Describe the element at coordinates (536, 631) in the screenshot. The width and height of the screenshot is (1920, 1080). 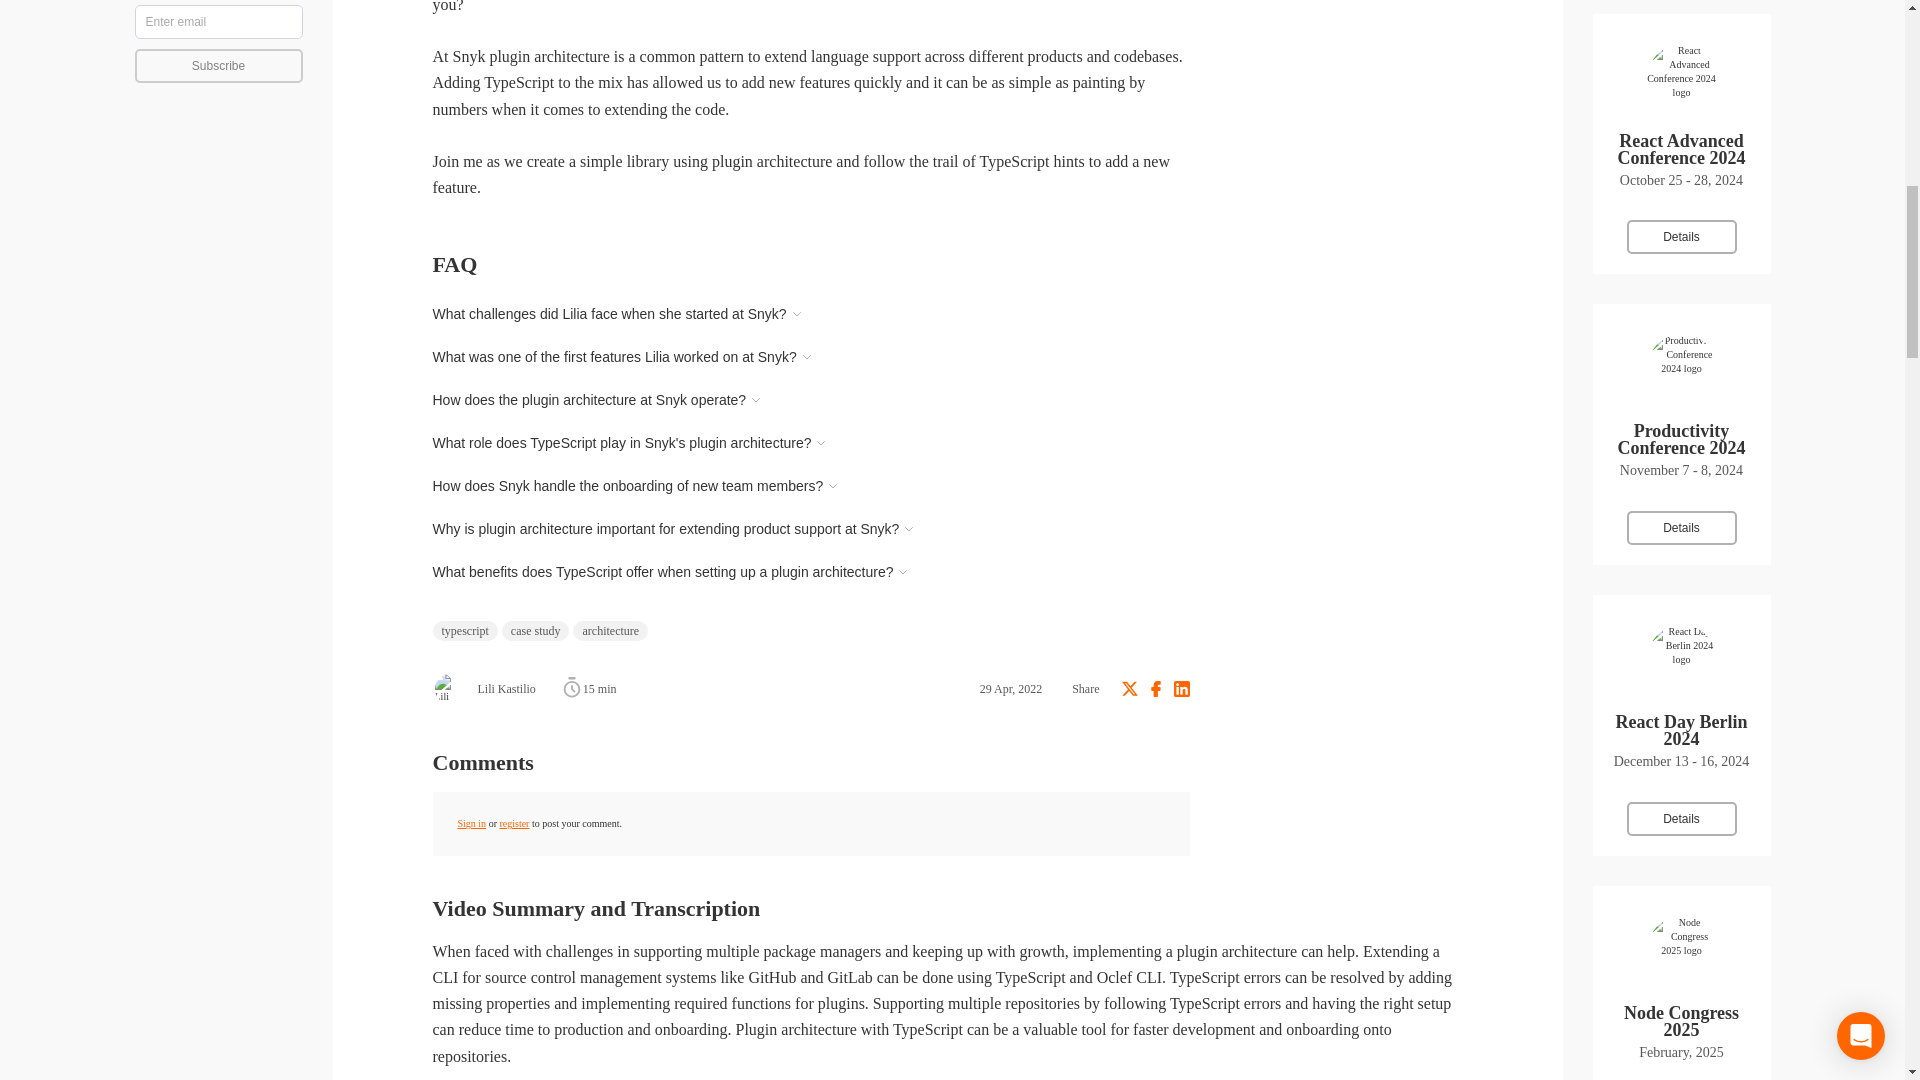
I see `case study` at that location.